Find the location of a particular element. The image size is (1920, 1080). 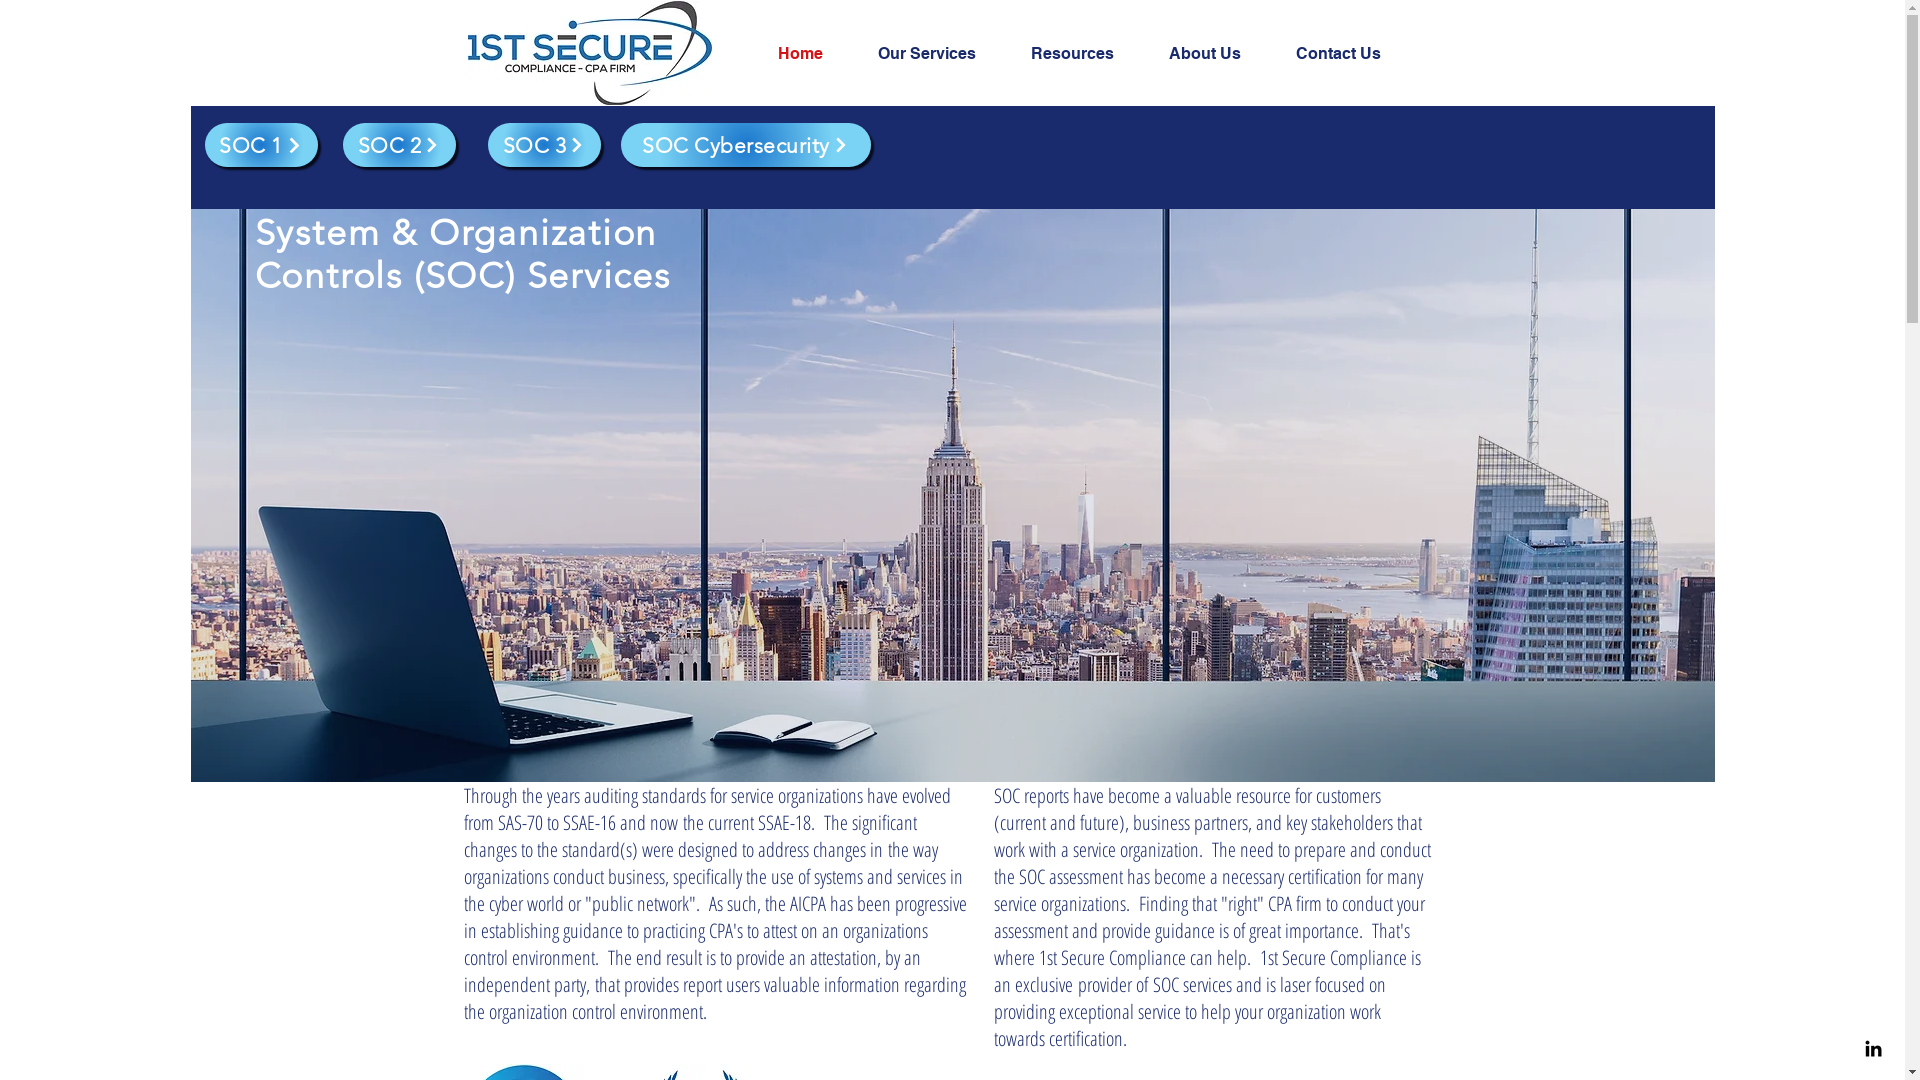

Home is located at coordinates (812, 54).